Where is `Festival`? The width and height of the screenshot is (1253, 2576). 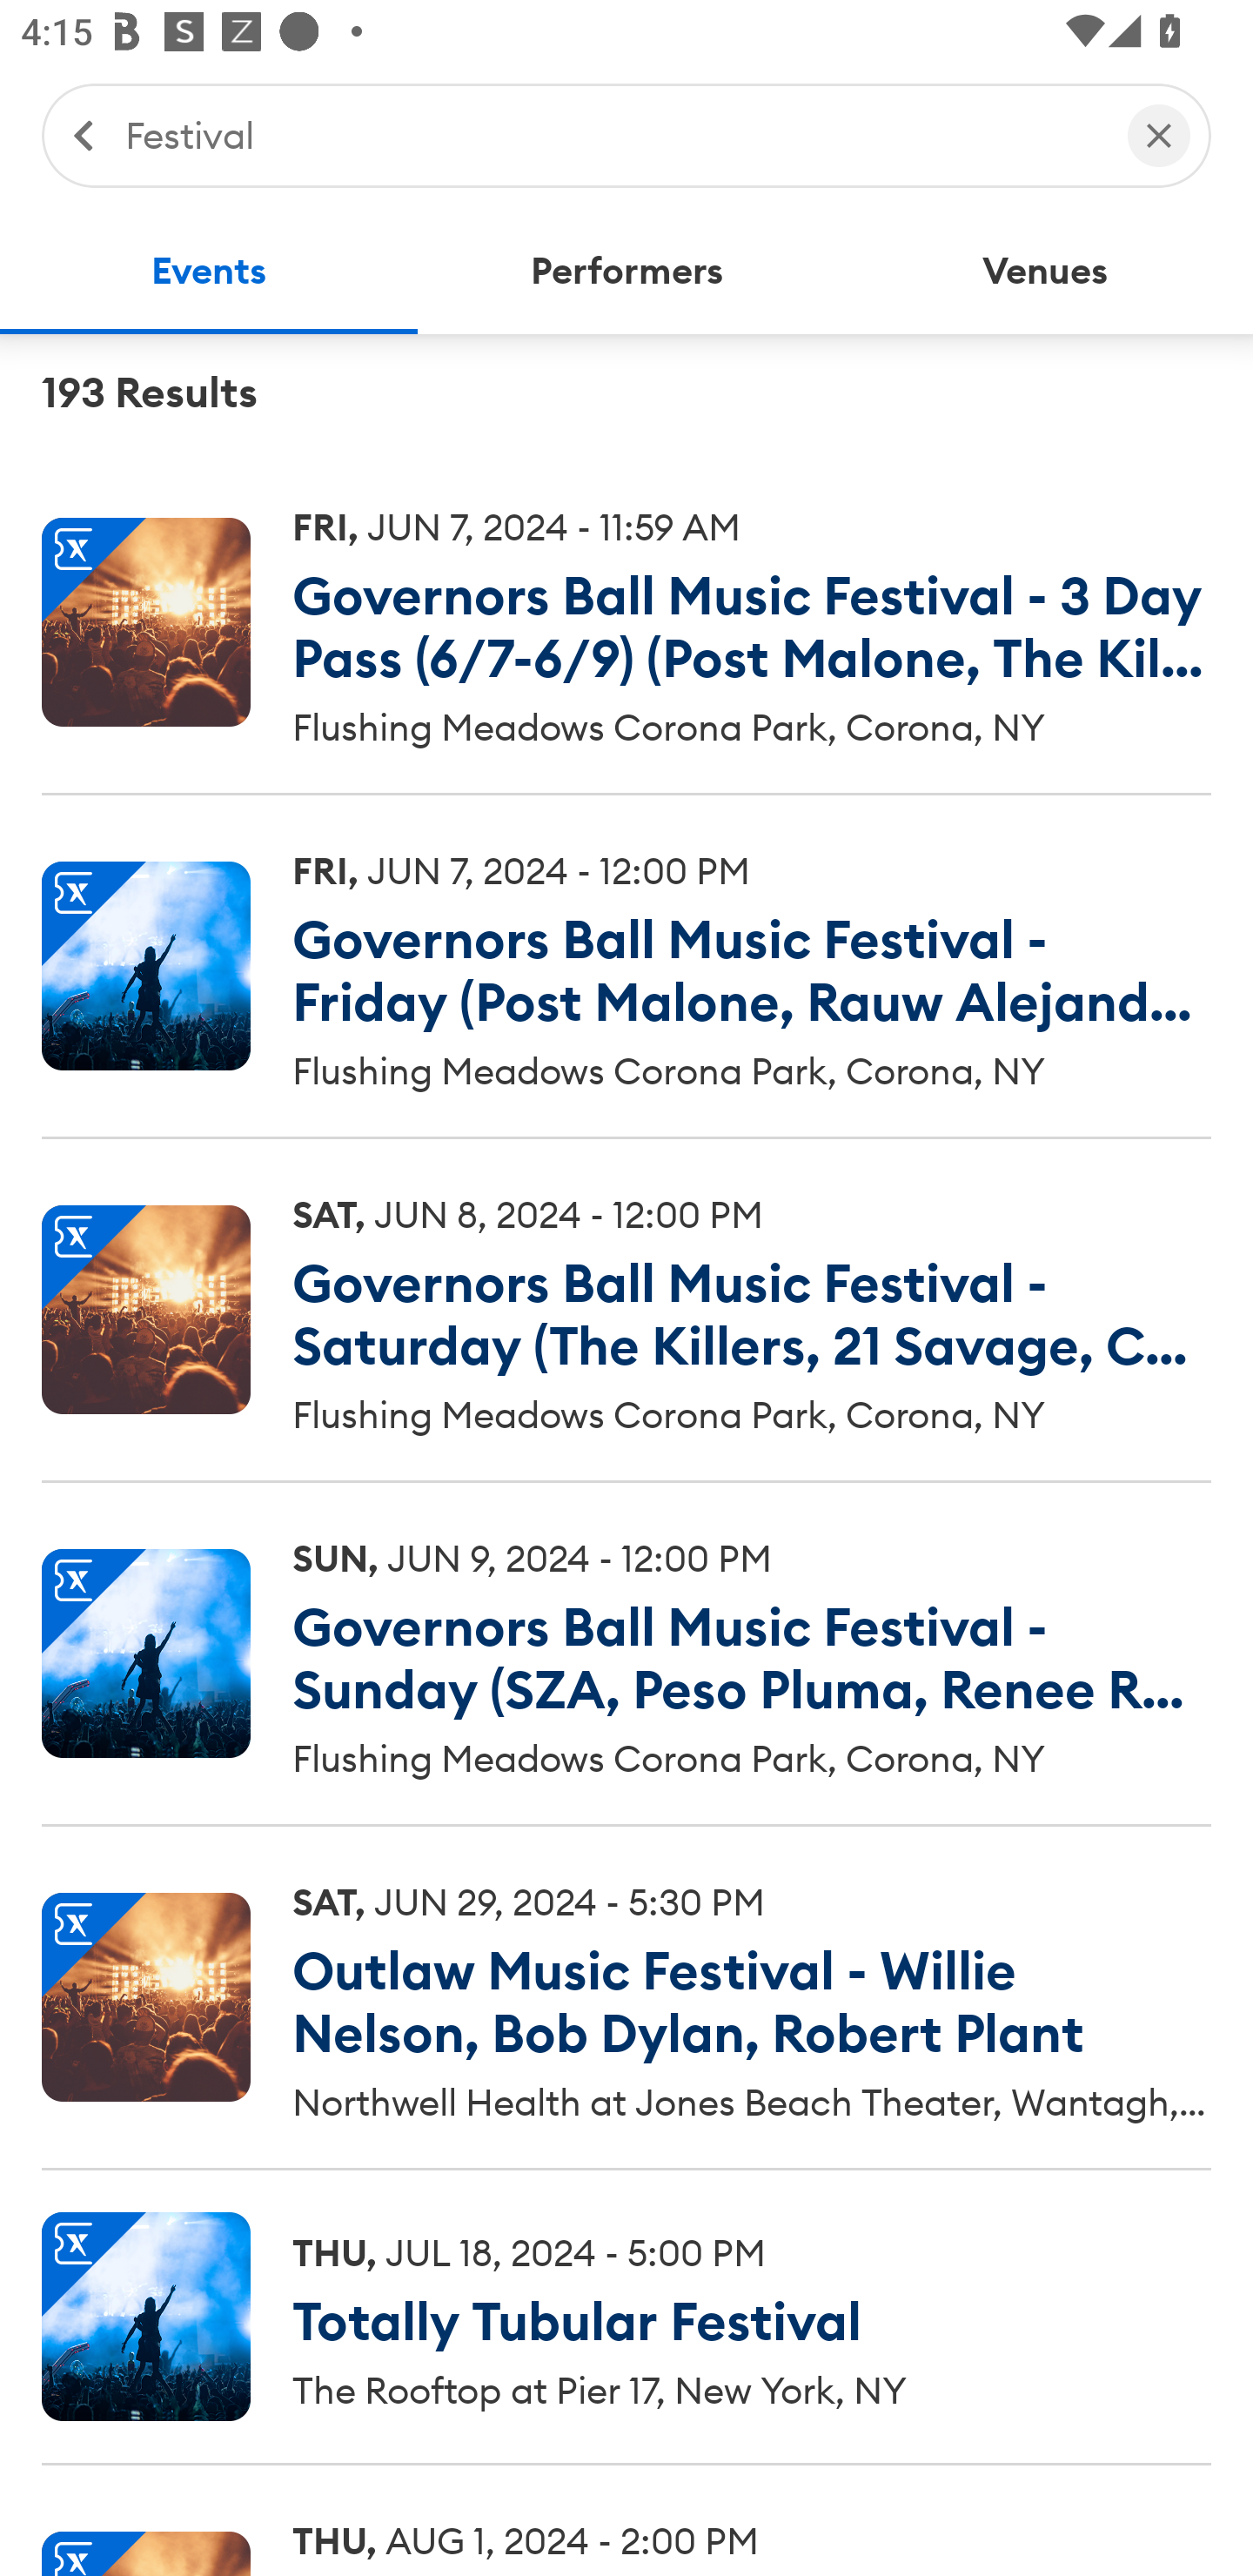
Festival is located at coordinates (611, 134).